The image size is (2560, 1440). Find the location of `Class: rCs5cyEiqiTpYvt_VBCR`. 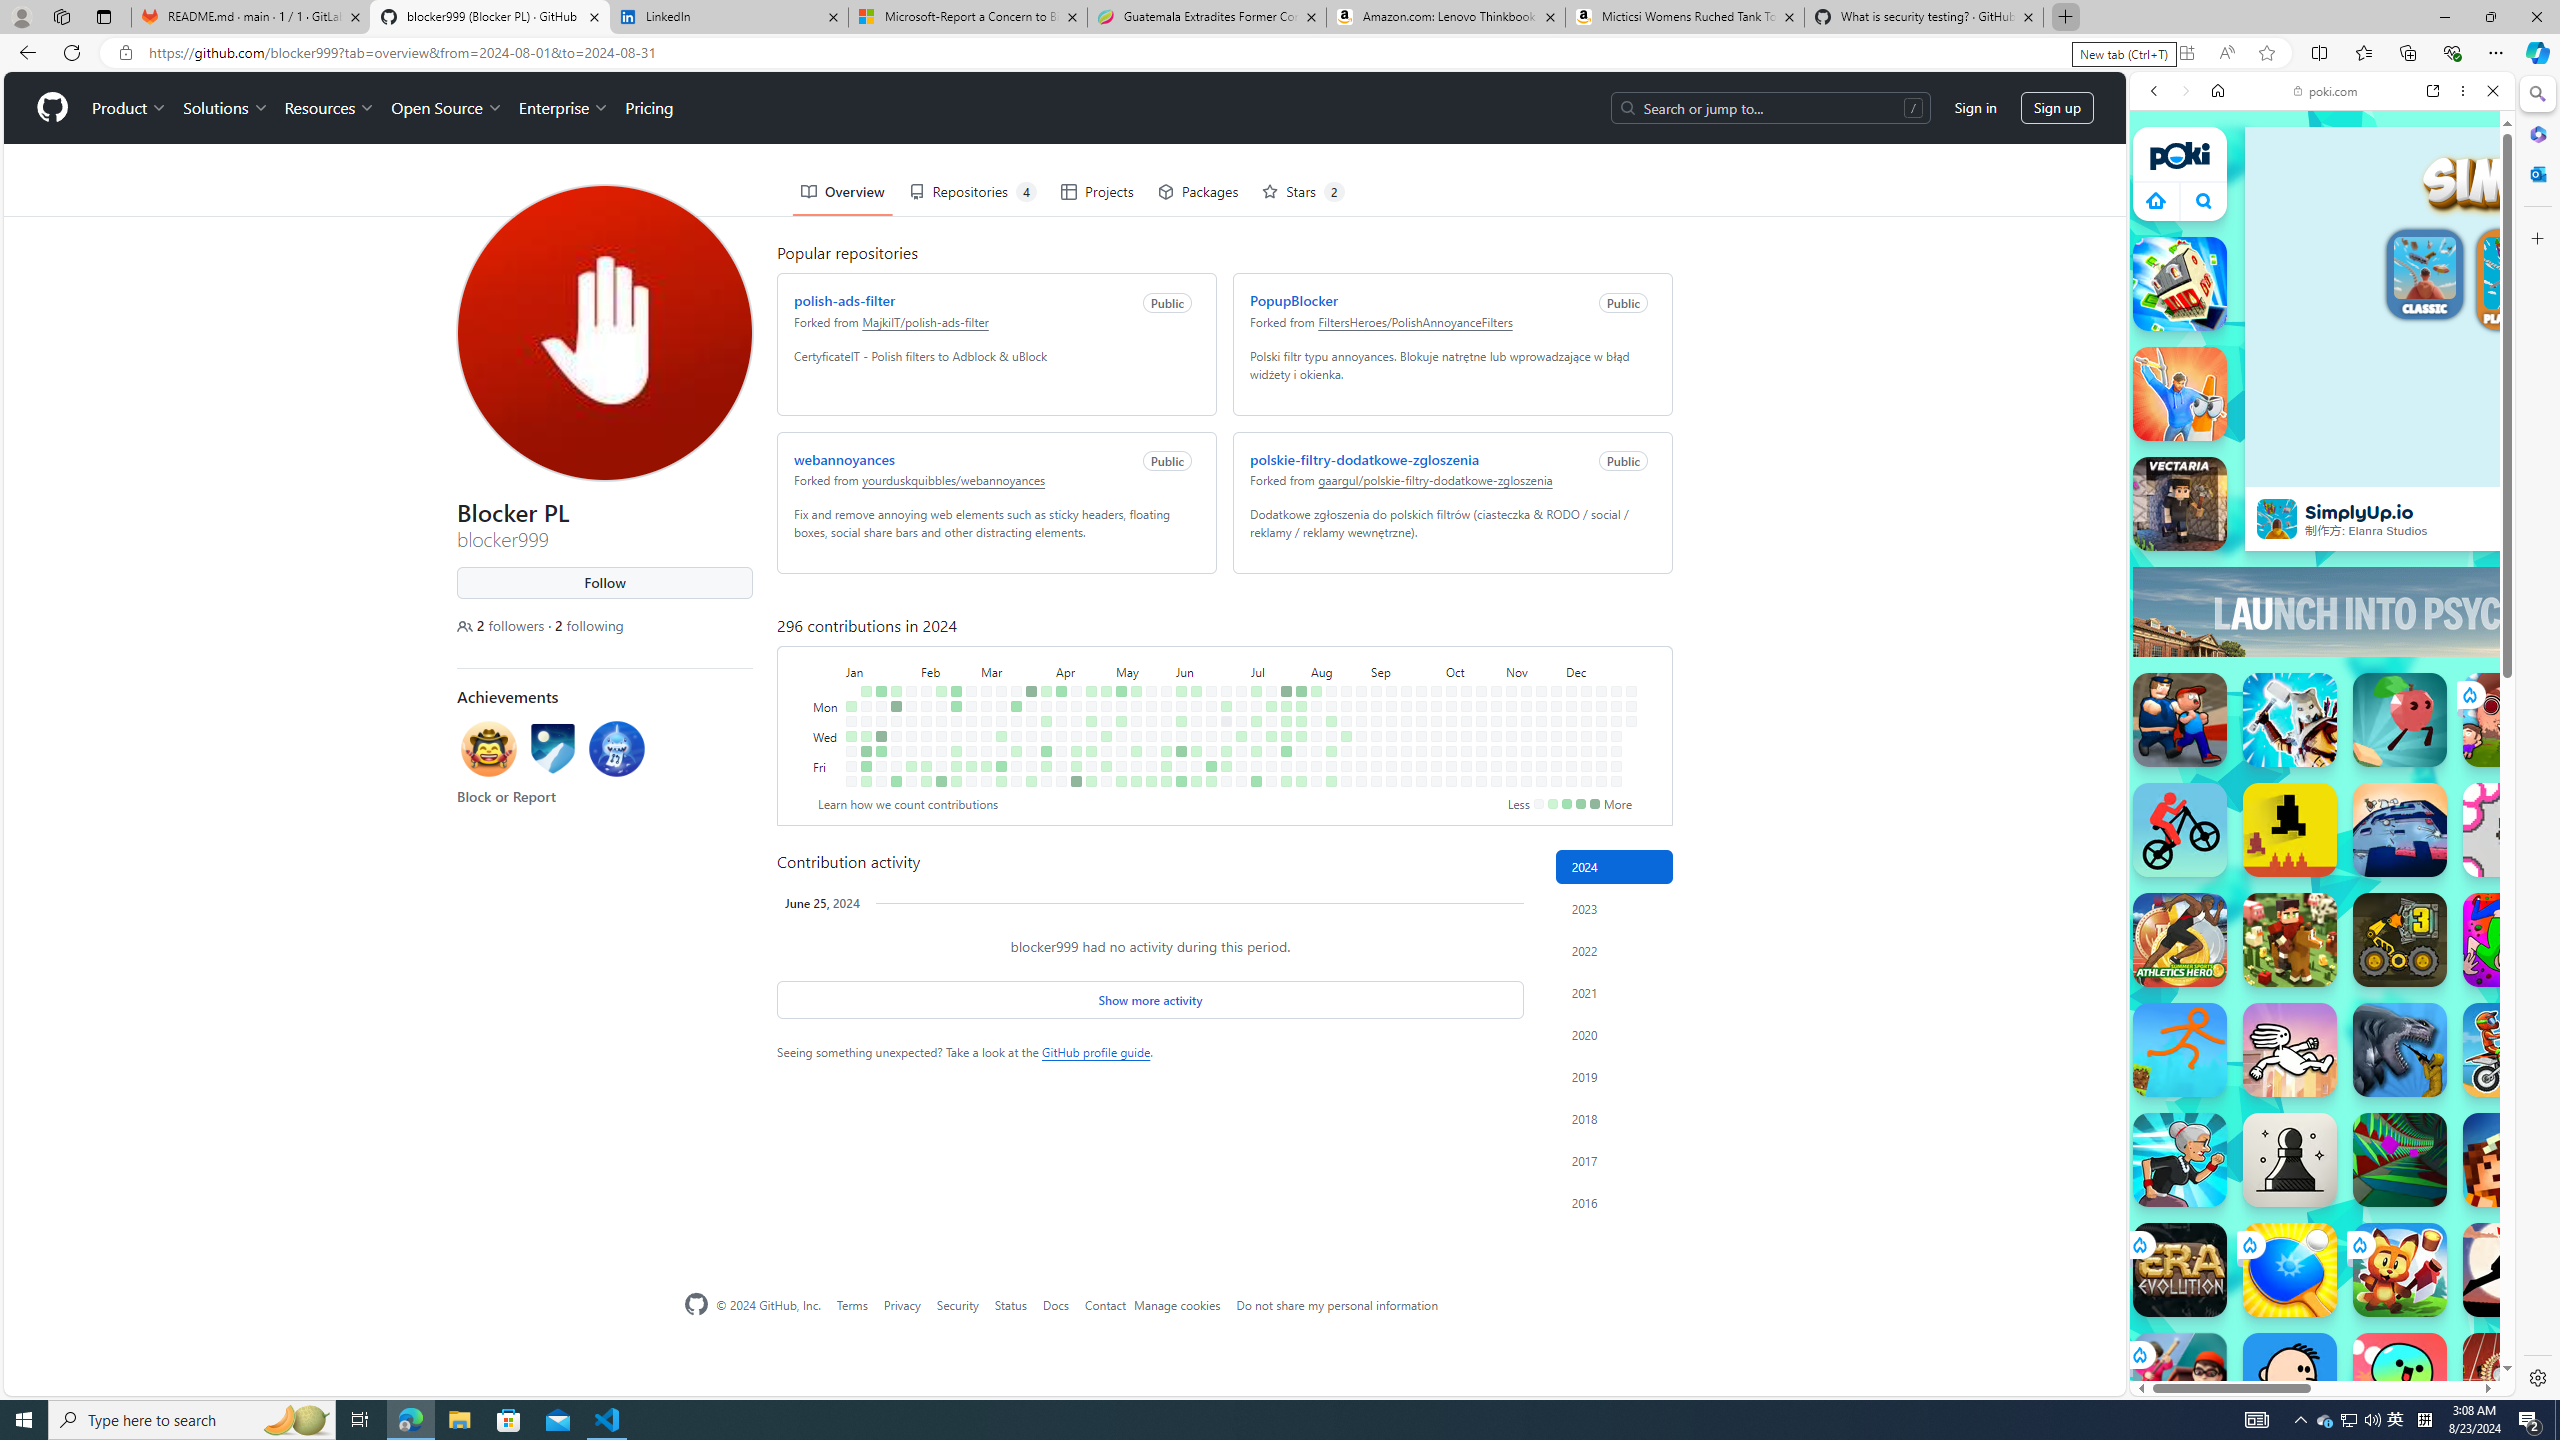

Class: rCs5cyEiqiTpYvt_VBCR is located at coordinates (2138, 1354).